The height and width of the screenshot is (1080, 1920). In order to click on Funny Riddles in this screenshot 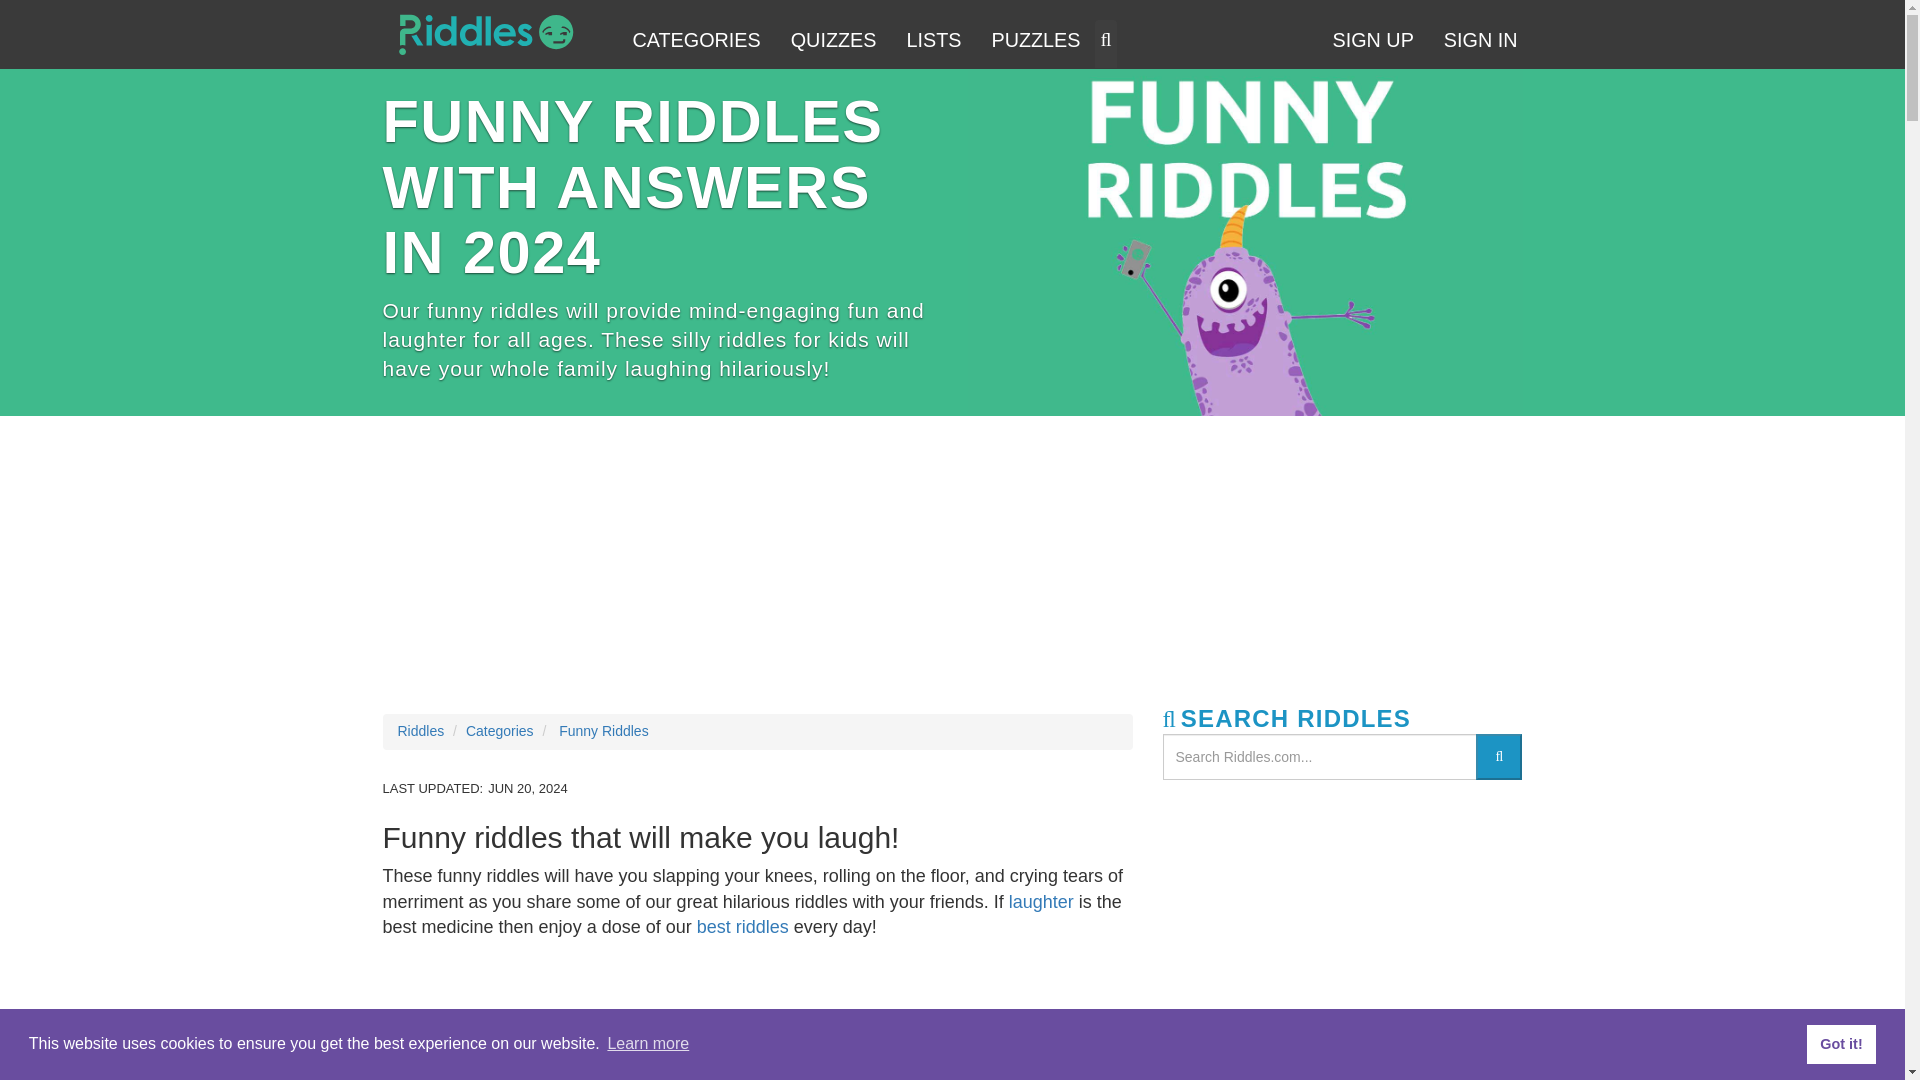, I will do `click(603, 730)`.